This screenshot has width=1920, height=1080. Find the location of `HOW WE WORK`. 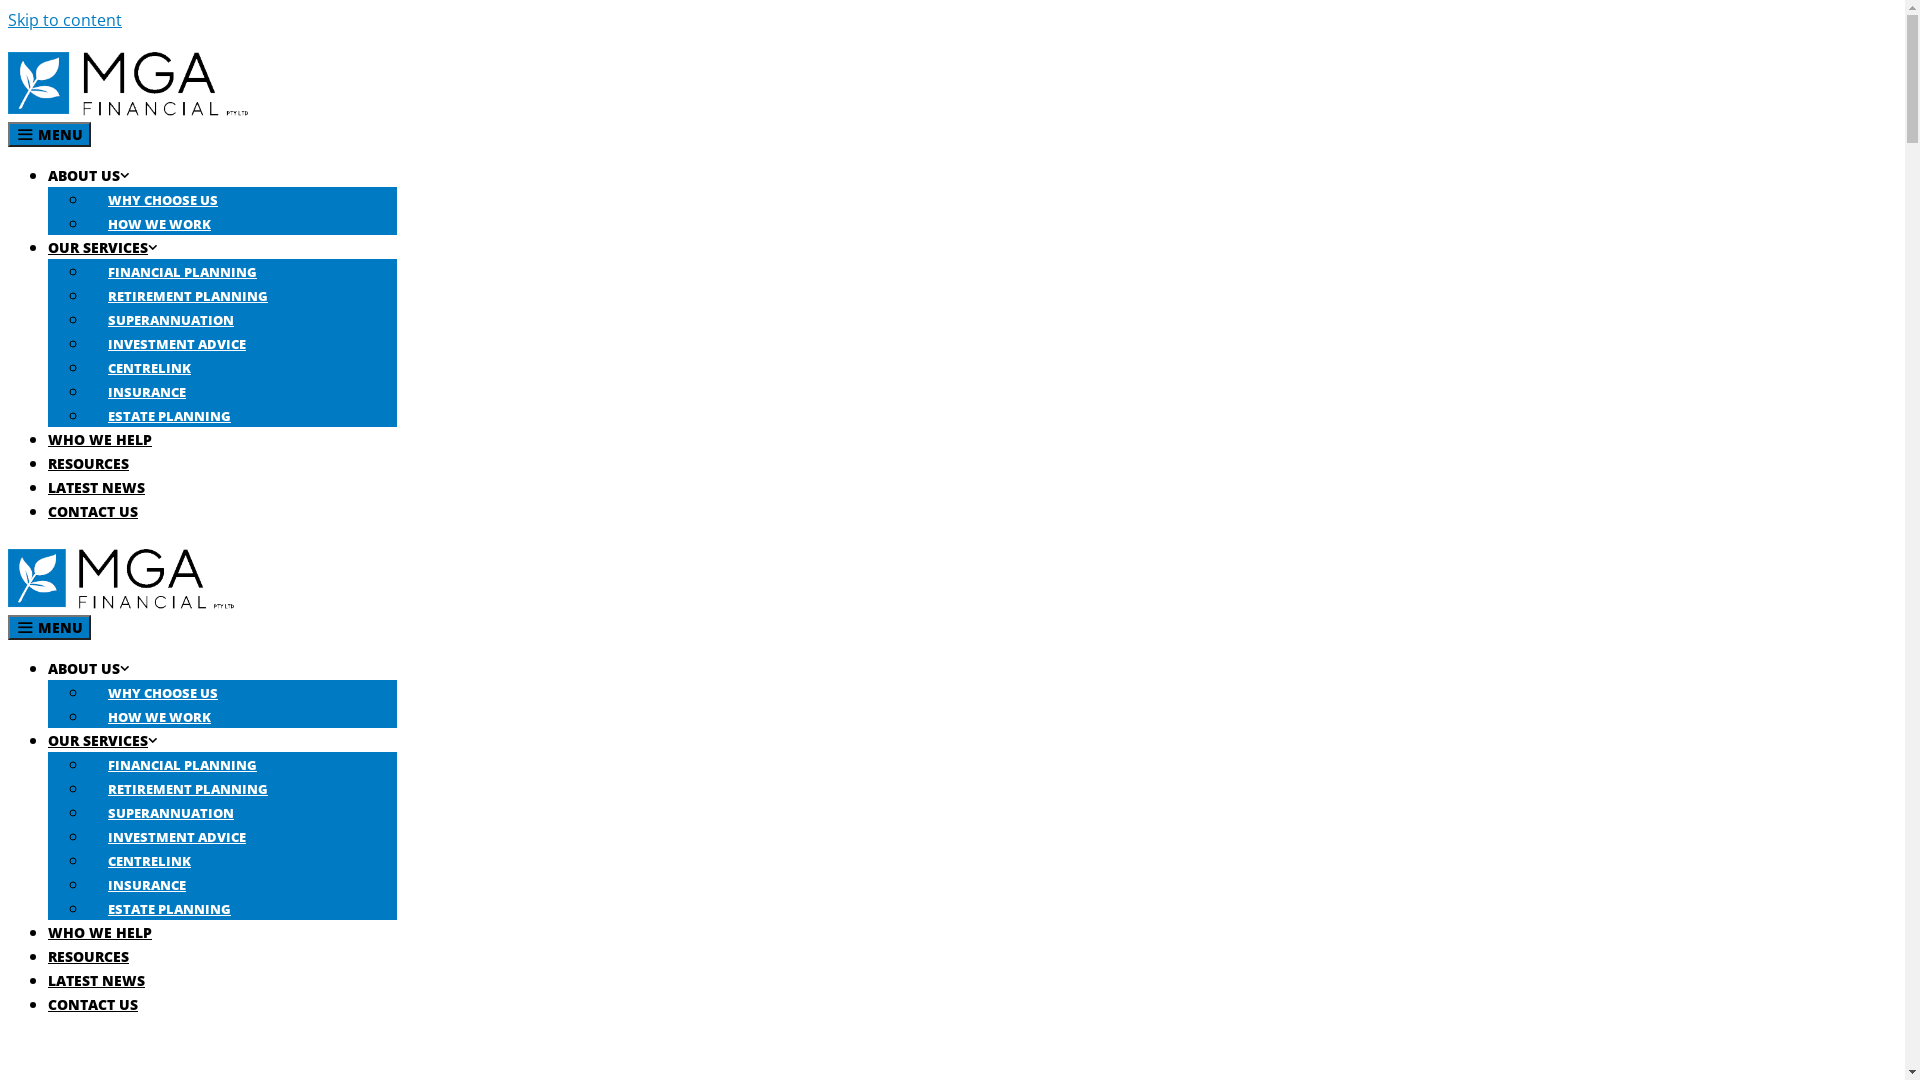

HOW WE WORK is located at coordinates (160, 224).